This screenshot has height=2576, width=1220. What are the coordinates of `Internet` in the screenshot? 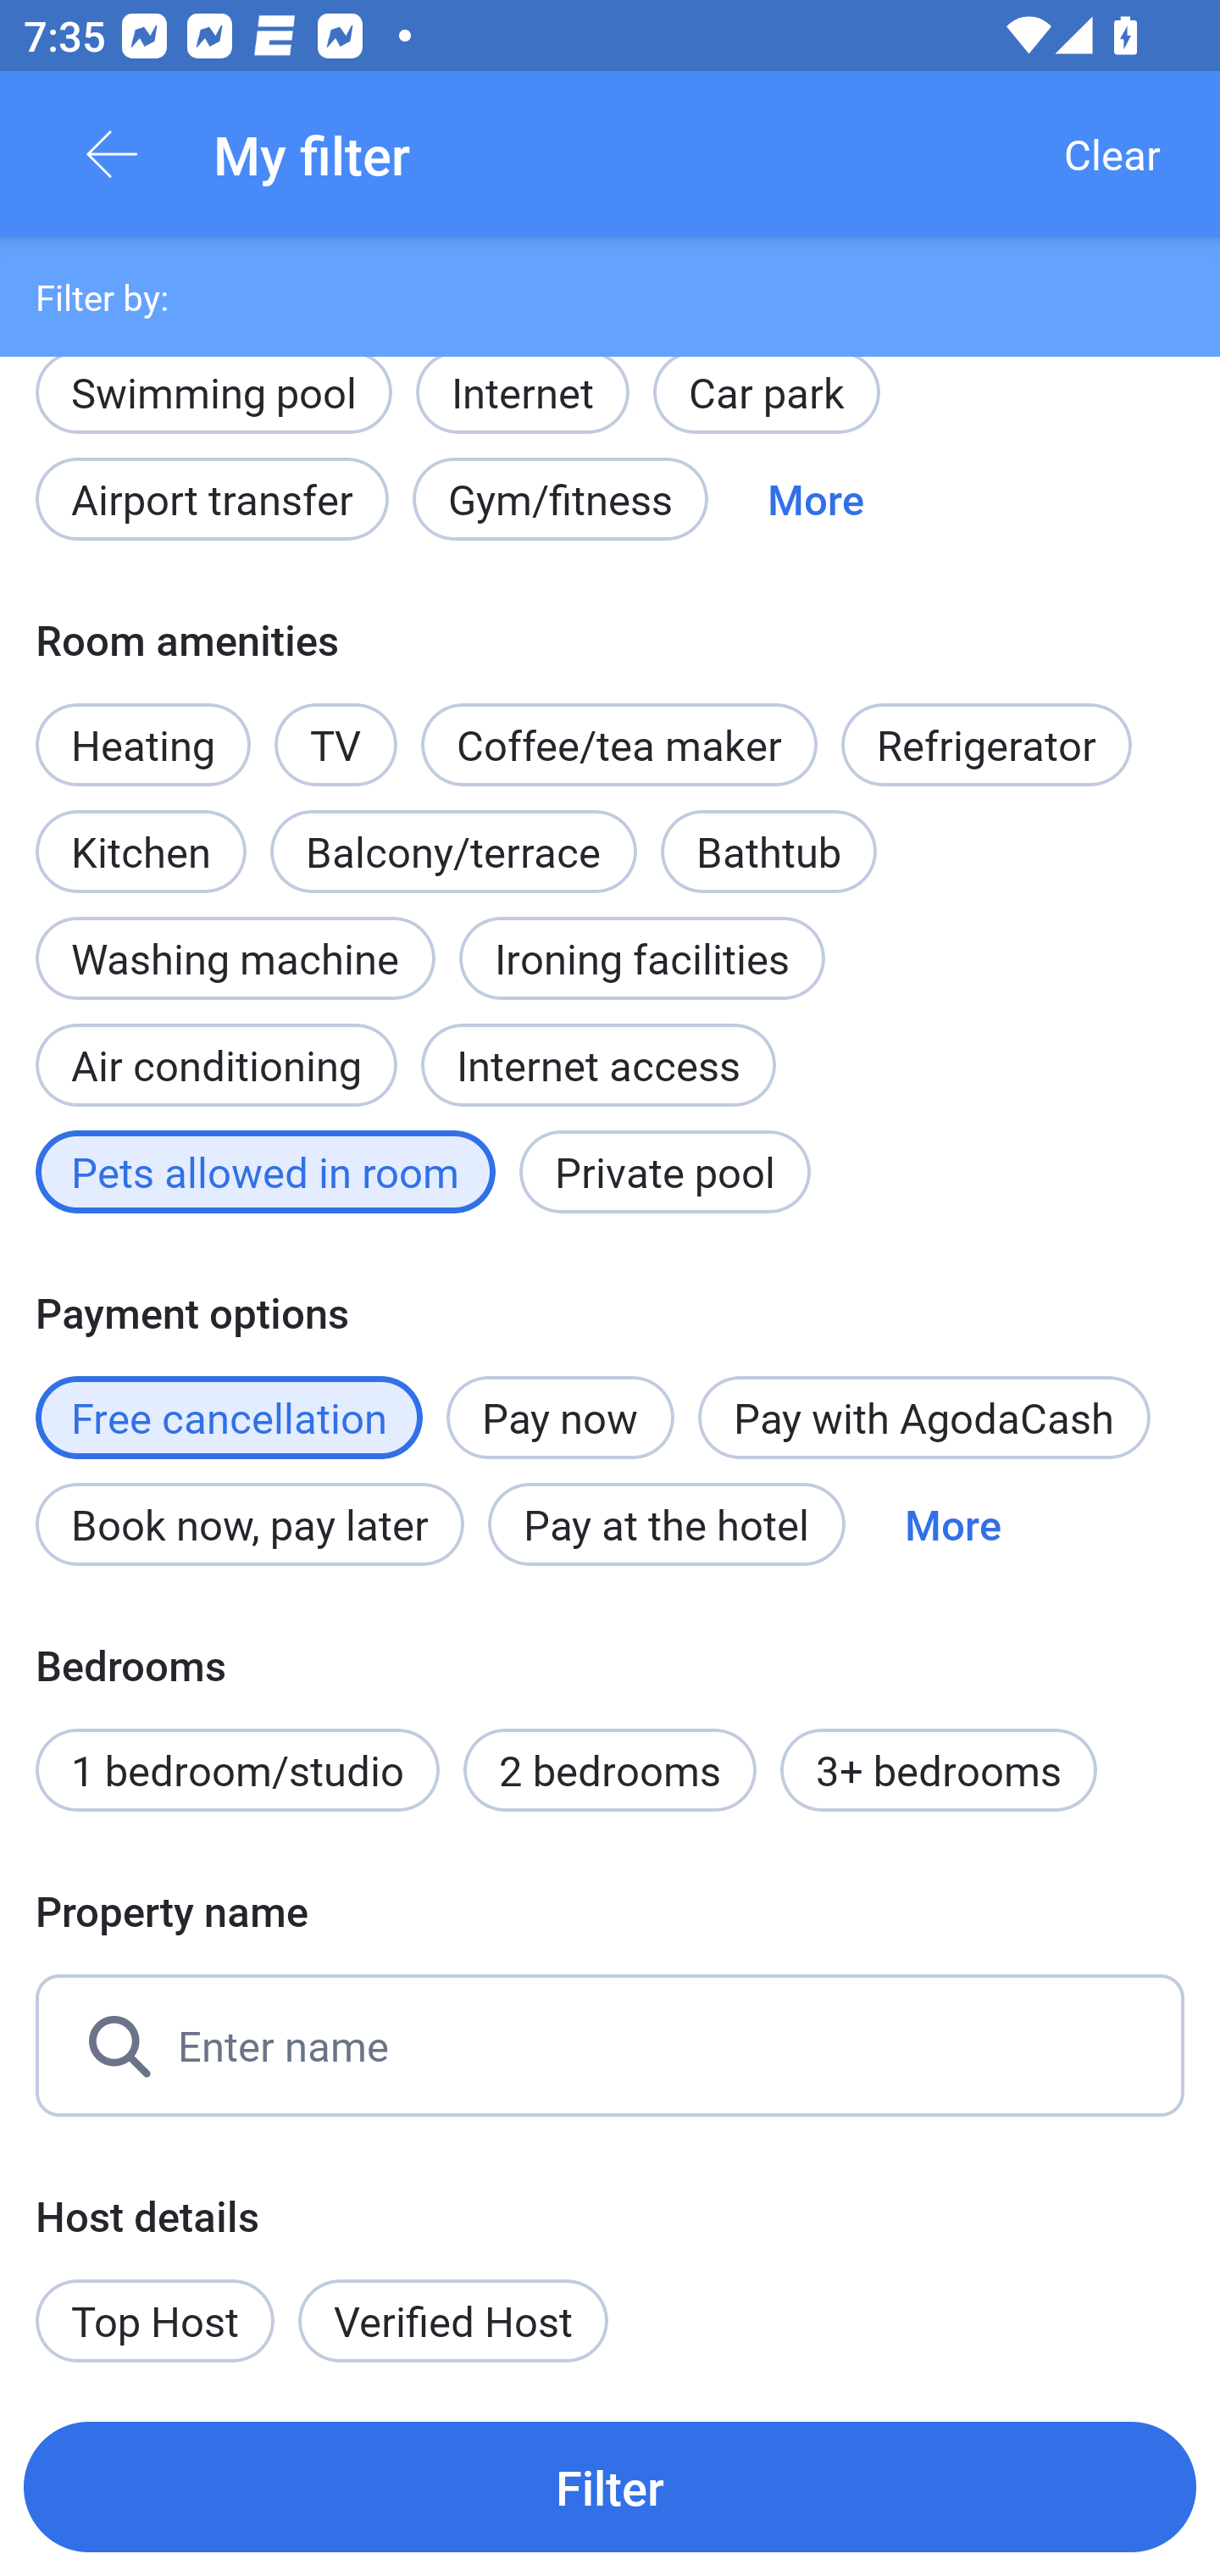 It's located at (523, 391).